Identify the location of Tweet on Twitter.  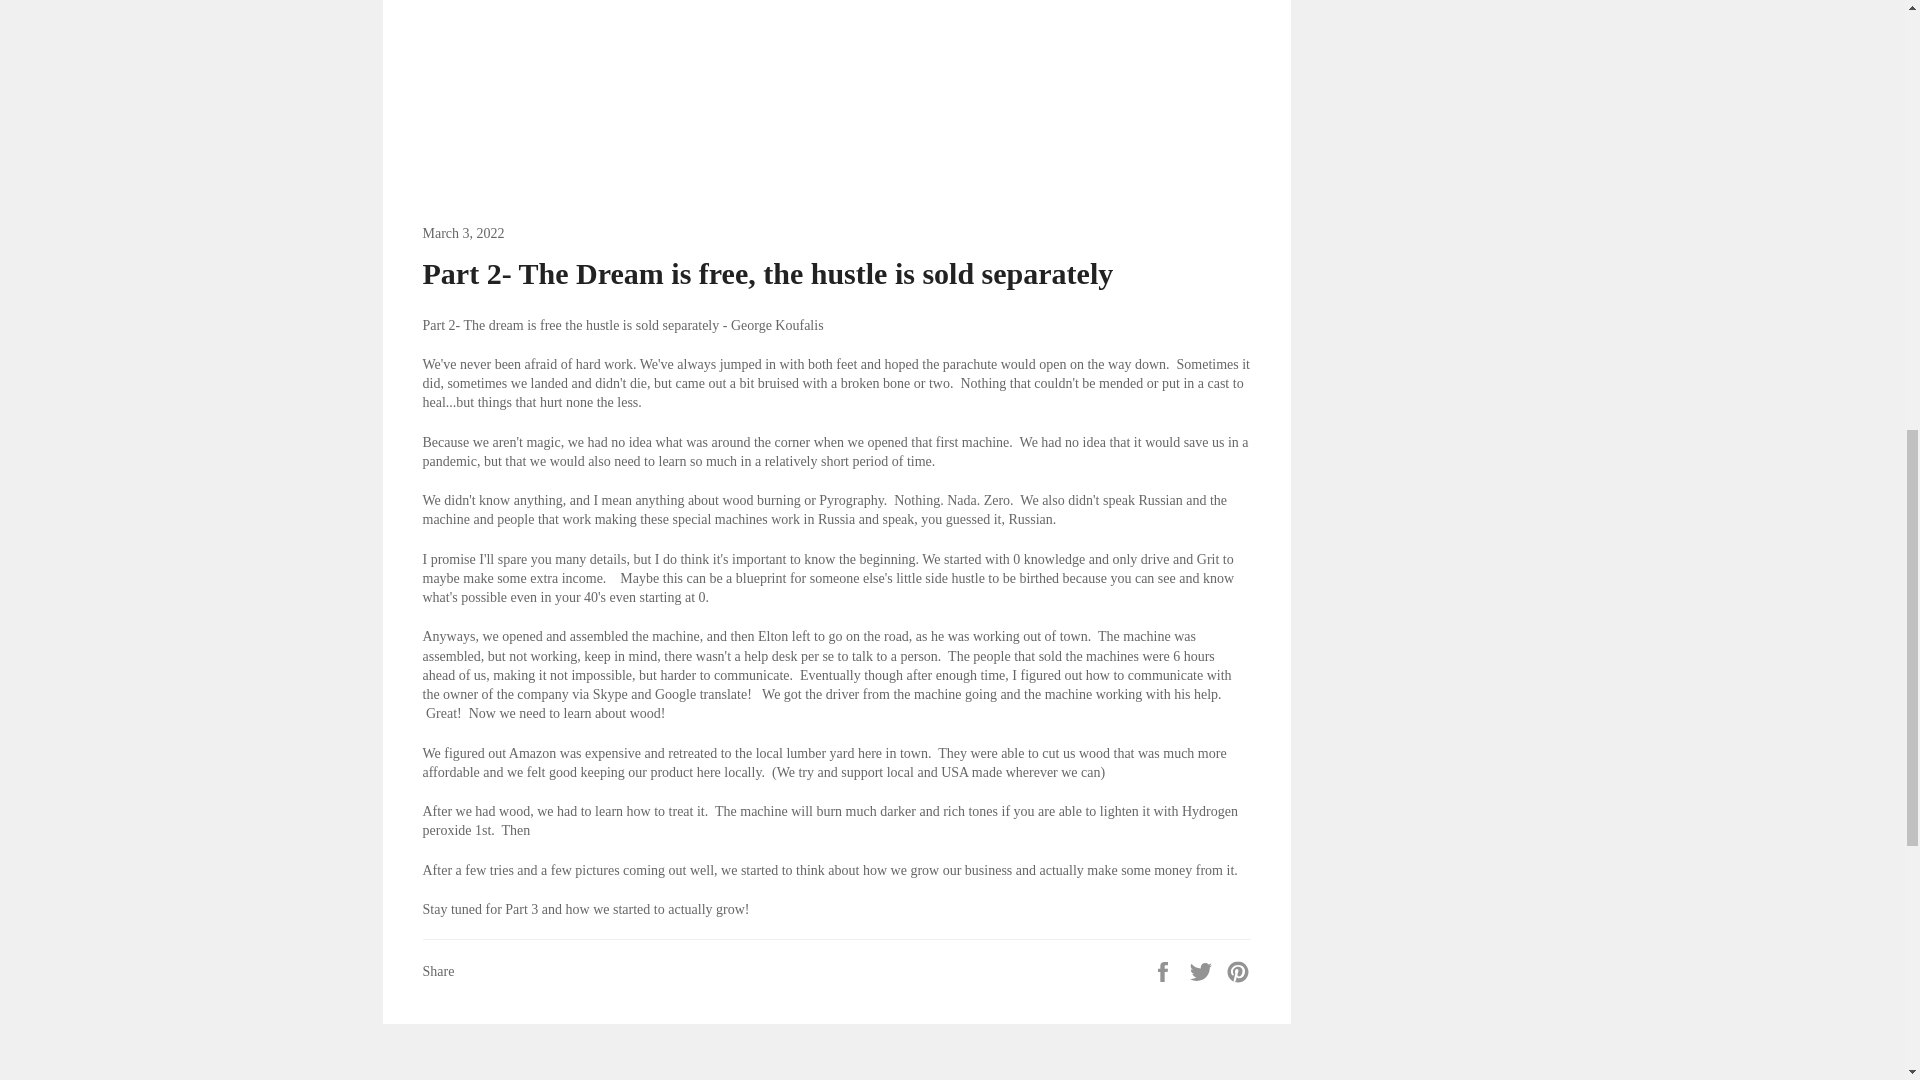
(1202, 970).